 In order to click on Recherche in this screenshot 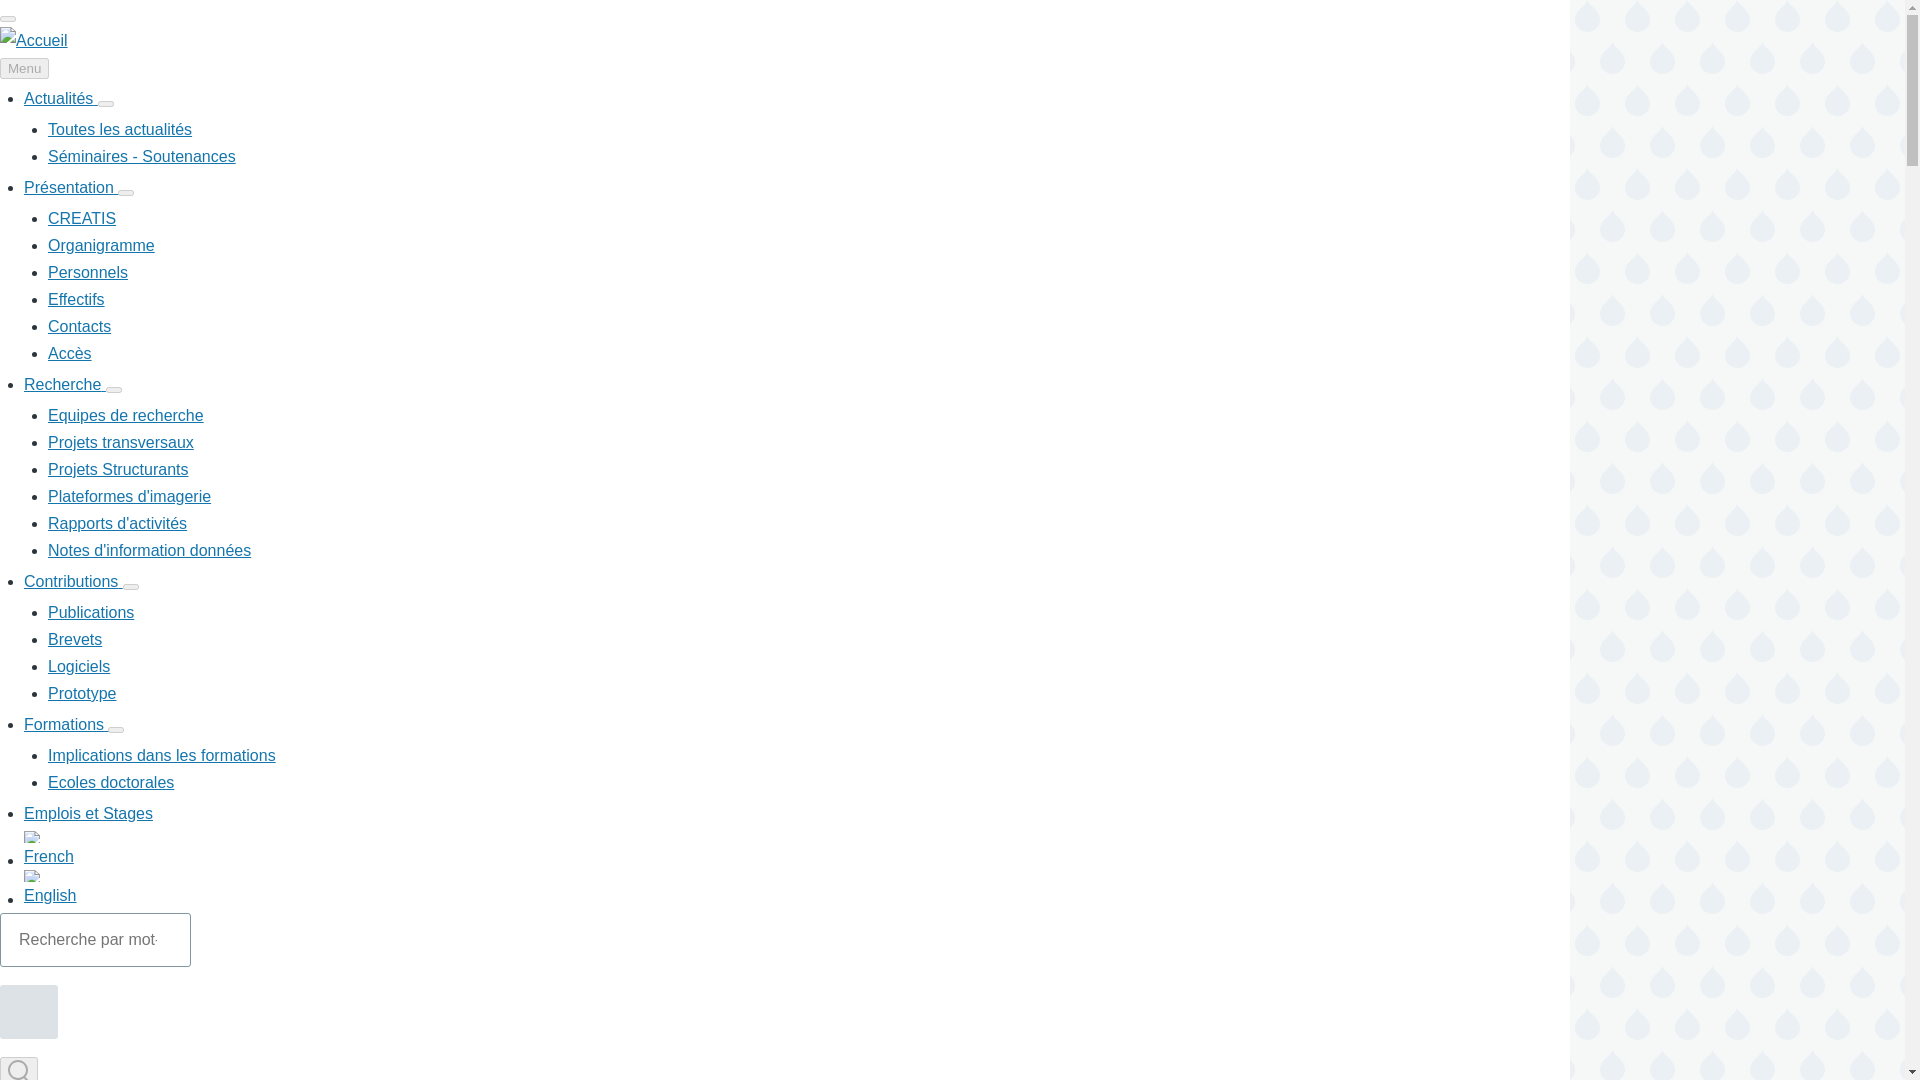, I will do `click(64, 384)`.